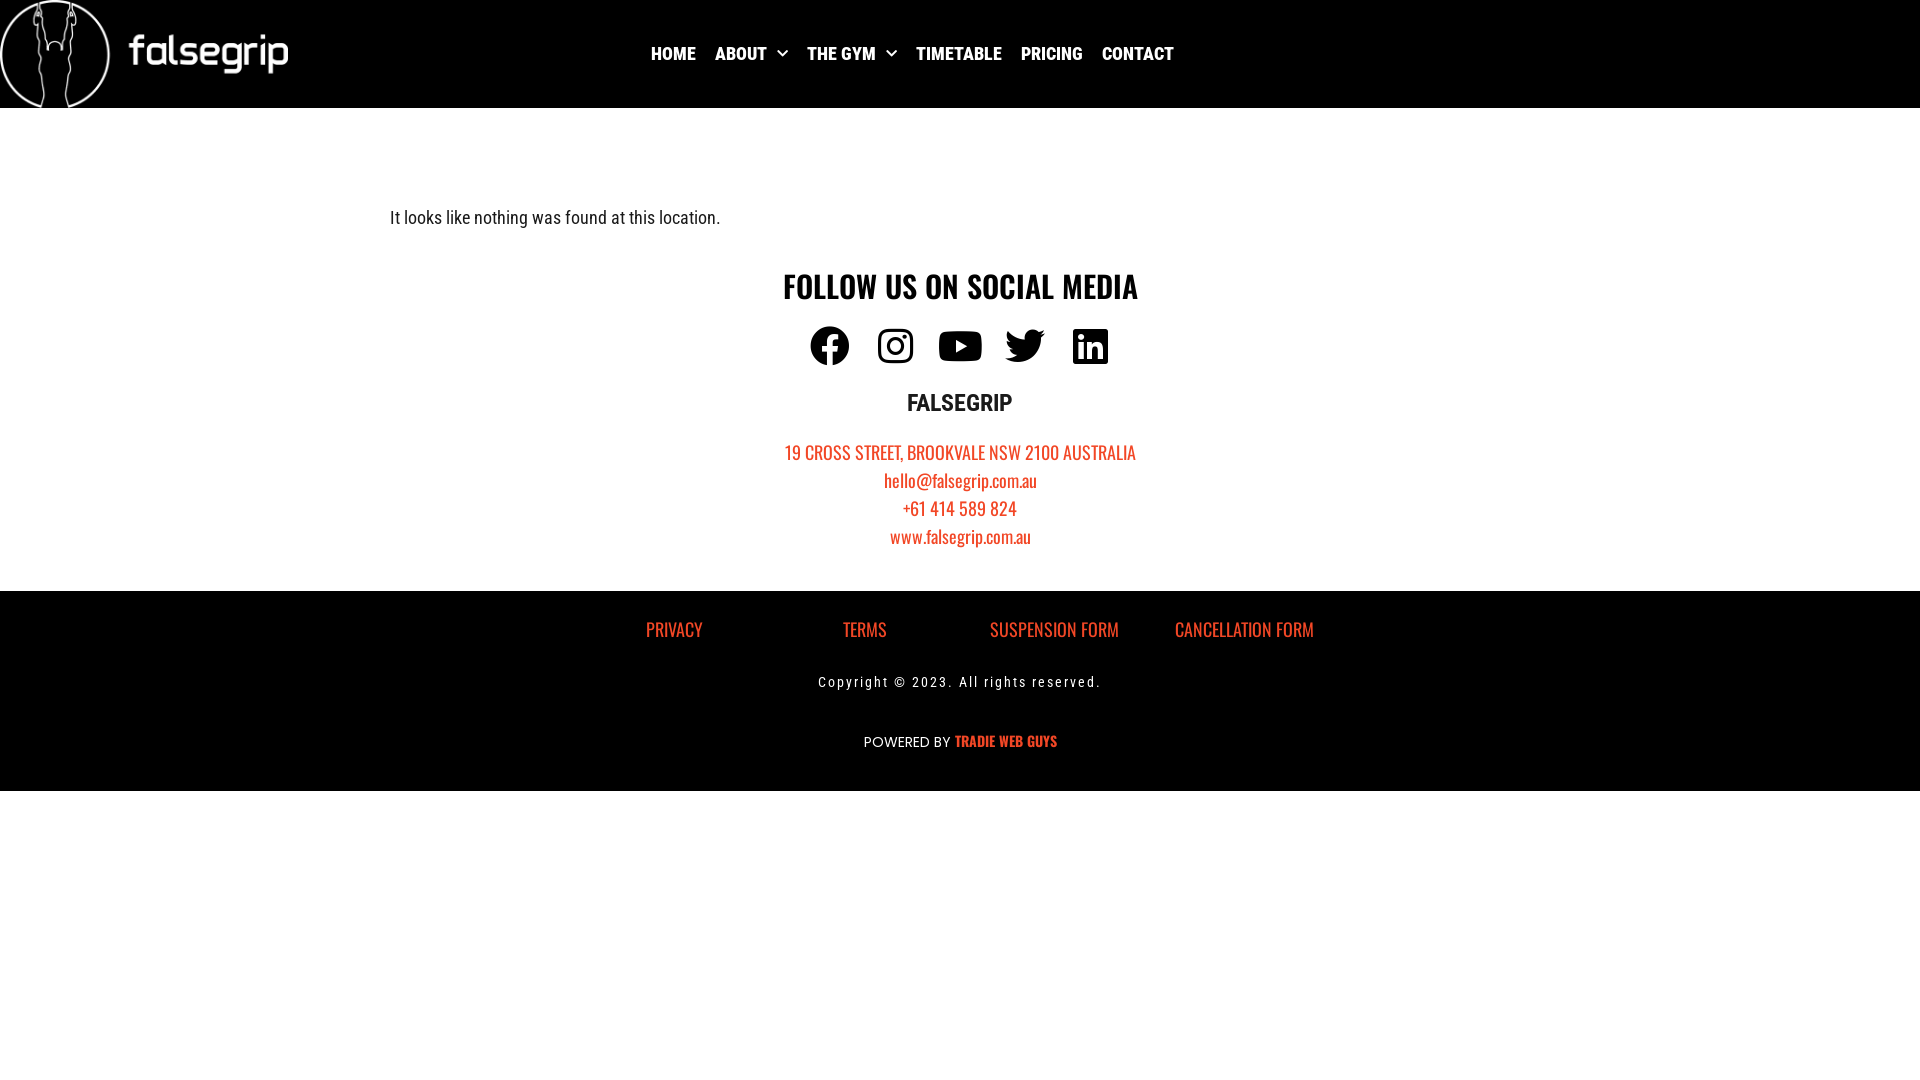 The height and width of the screenshot is (1080, 1920). I want to click on 19 CROSS STREET, BROOKVALE NSW 2100 AUSTRALIA, so click(960, 452).